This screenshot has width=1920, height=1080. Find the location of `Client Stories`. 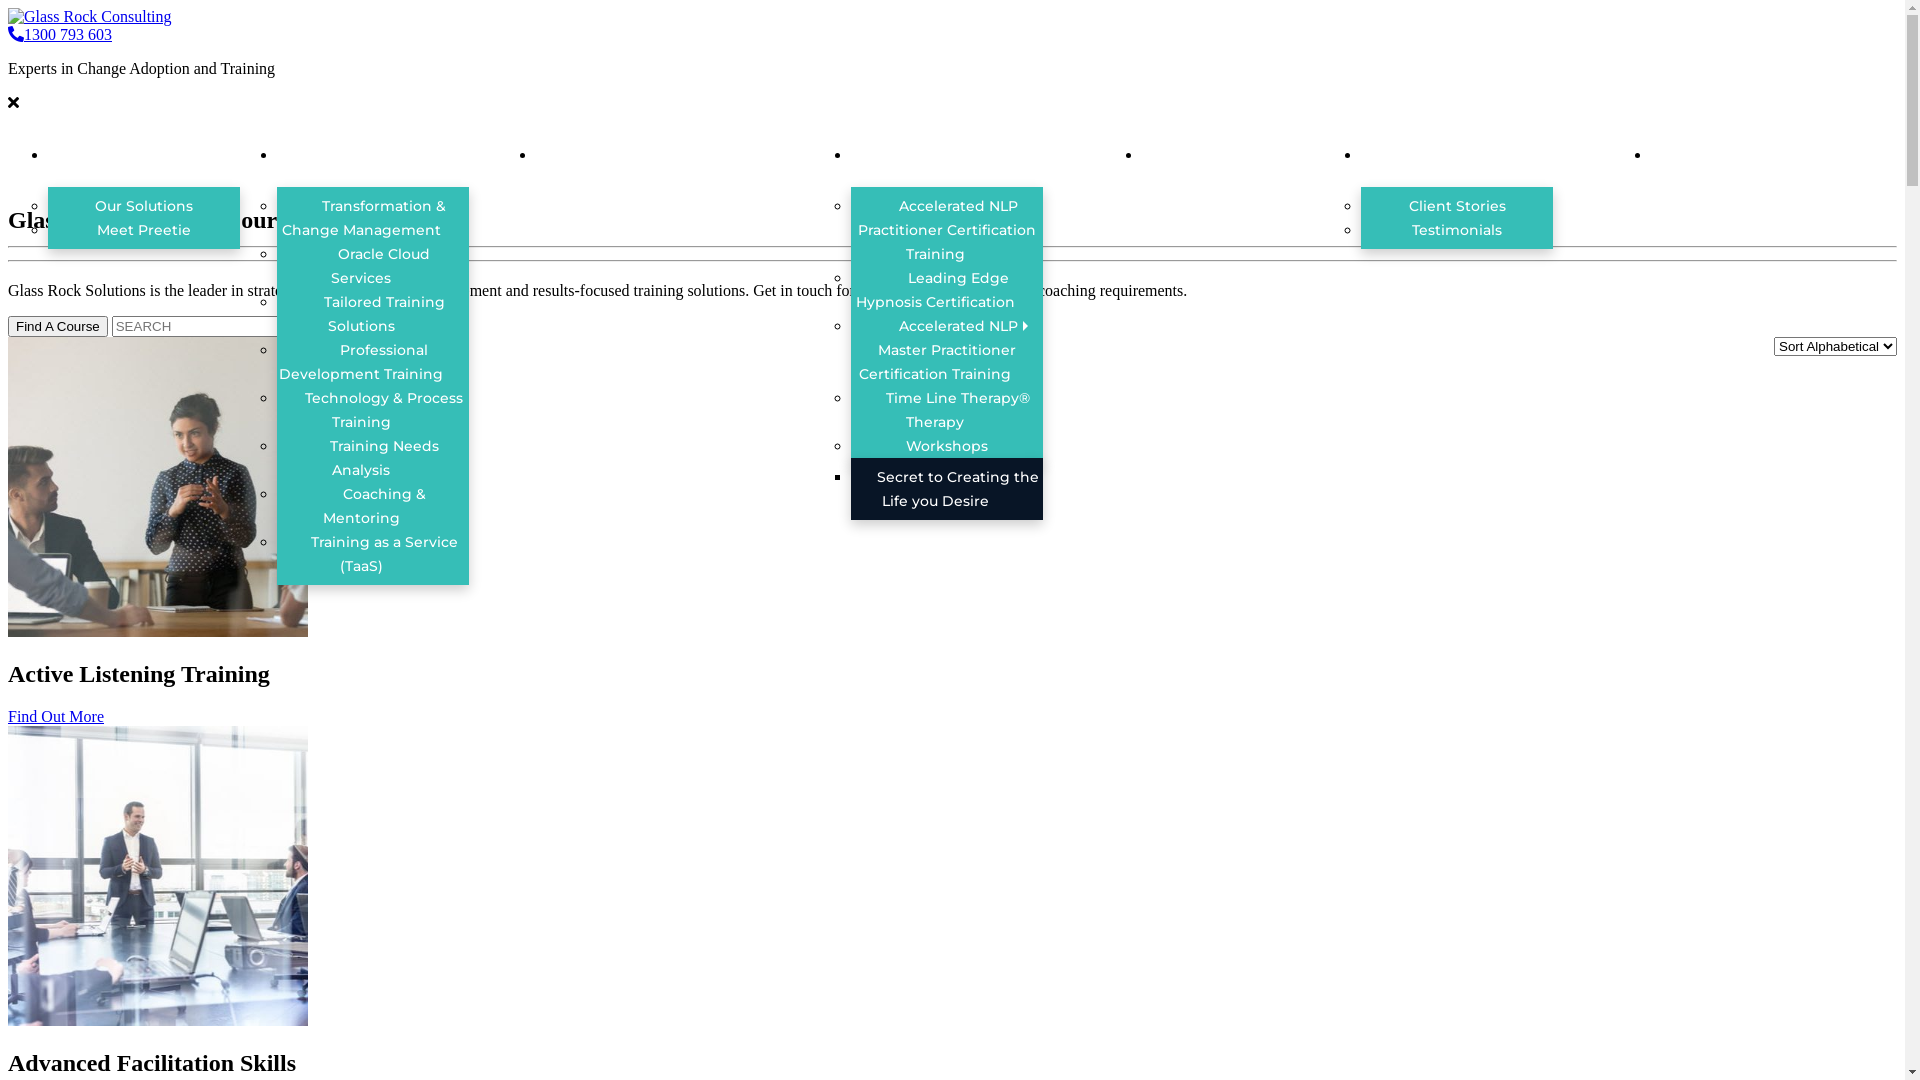

Client Stories is located at coordinates (1458, 206).